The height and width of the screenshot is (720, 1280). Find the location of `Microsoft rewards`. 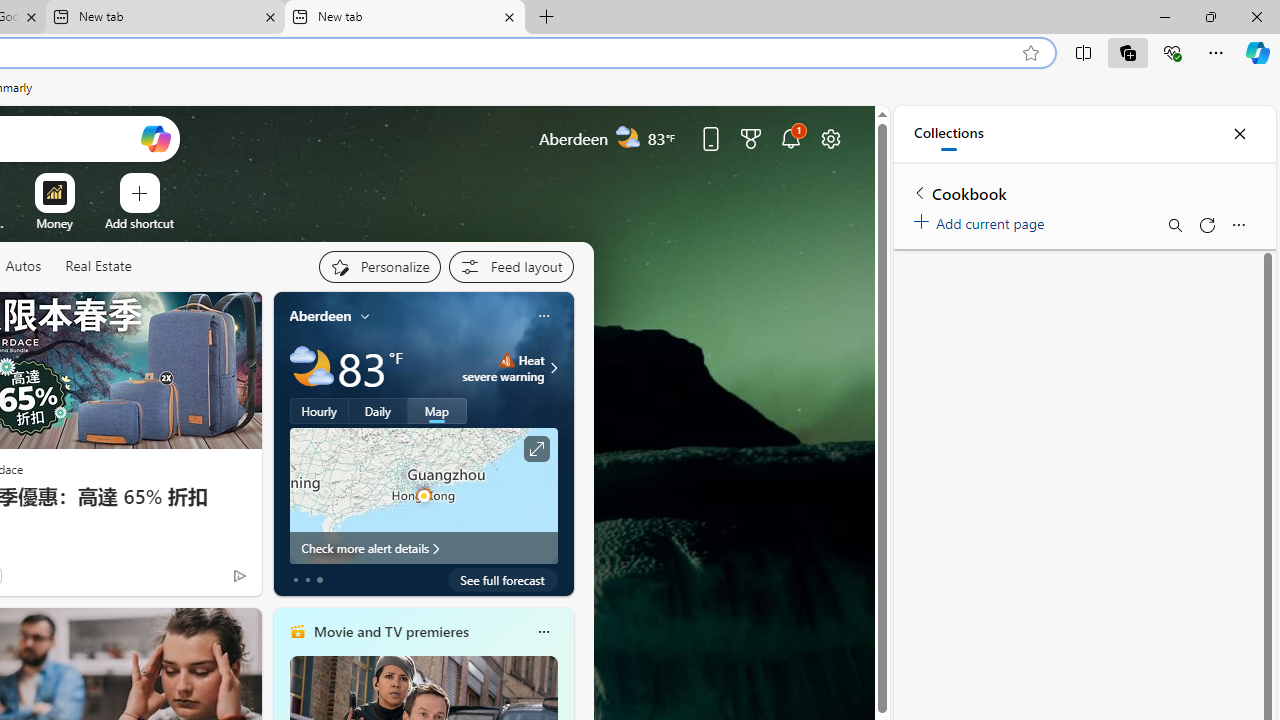

Microsoft rewards is located at coordinates (750, 138).